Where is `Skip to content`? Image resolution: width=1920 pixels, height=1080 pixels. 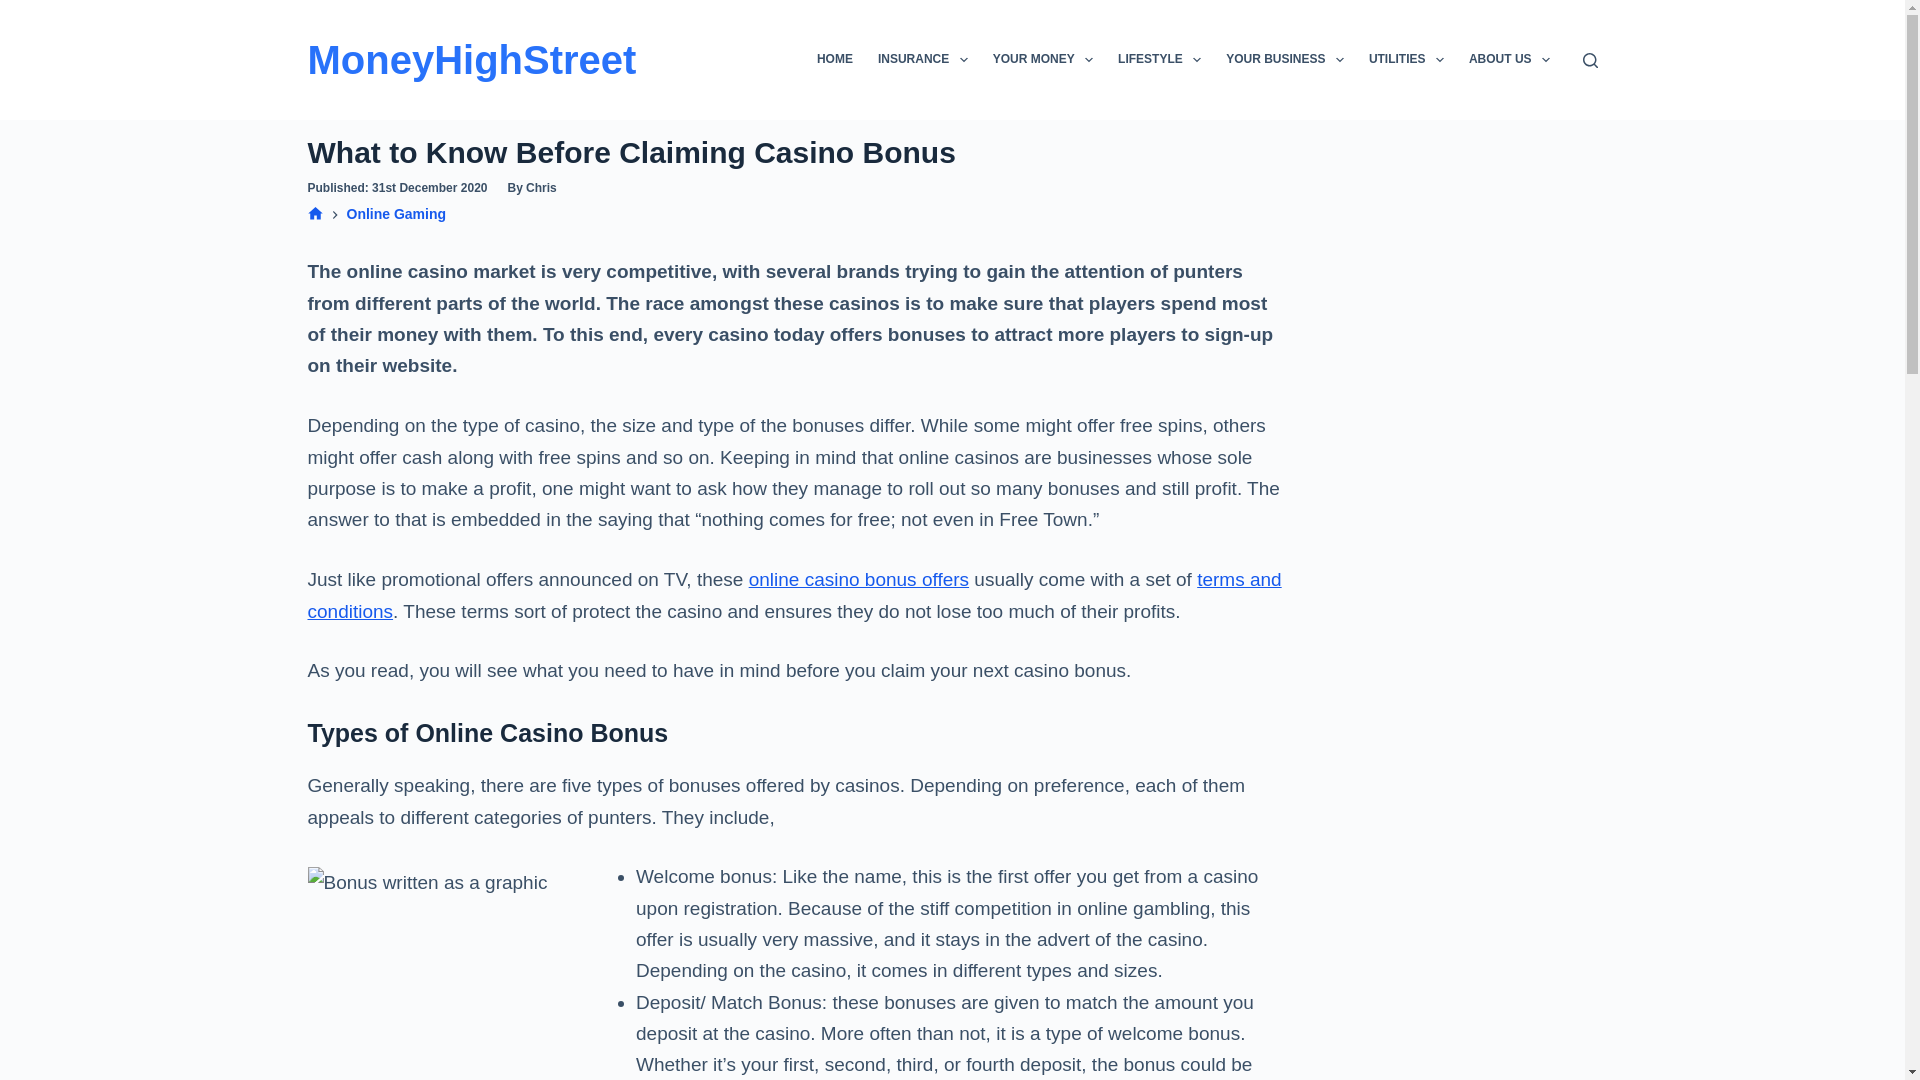 Skip to content is located at coordinates (20, 10).